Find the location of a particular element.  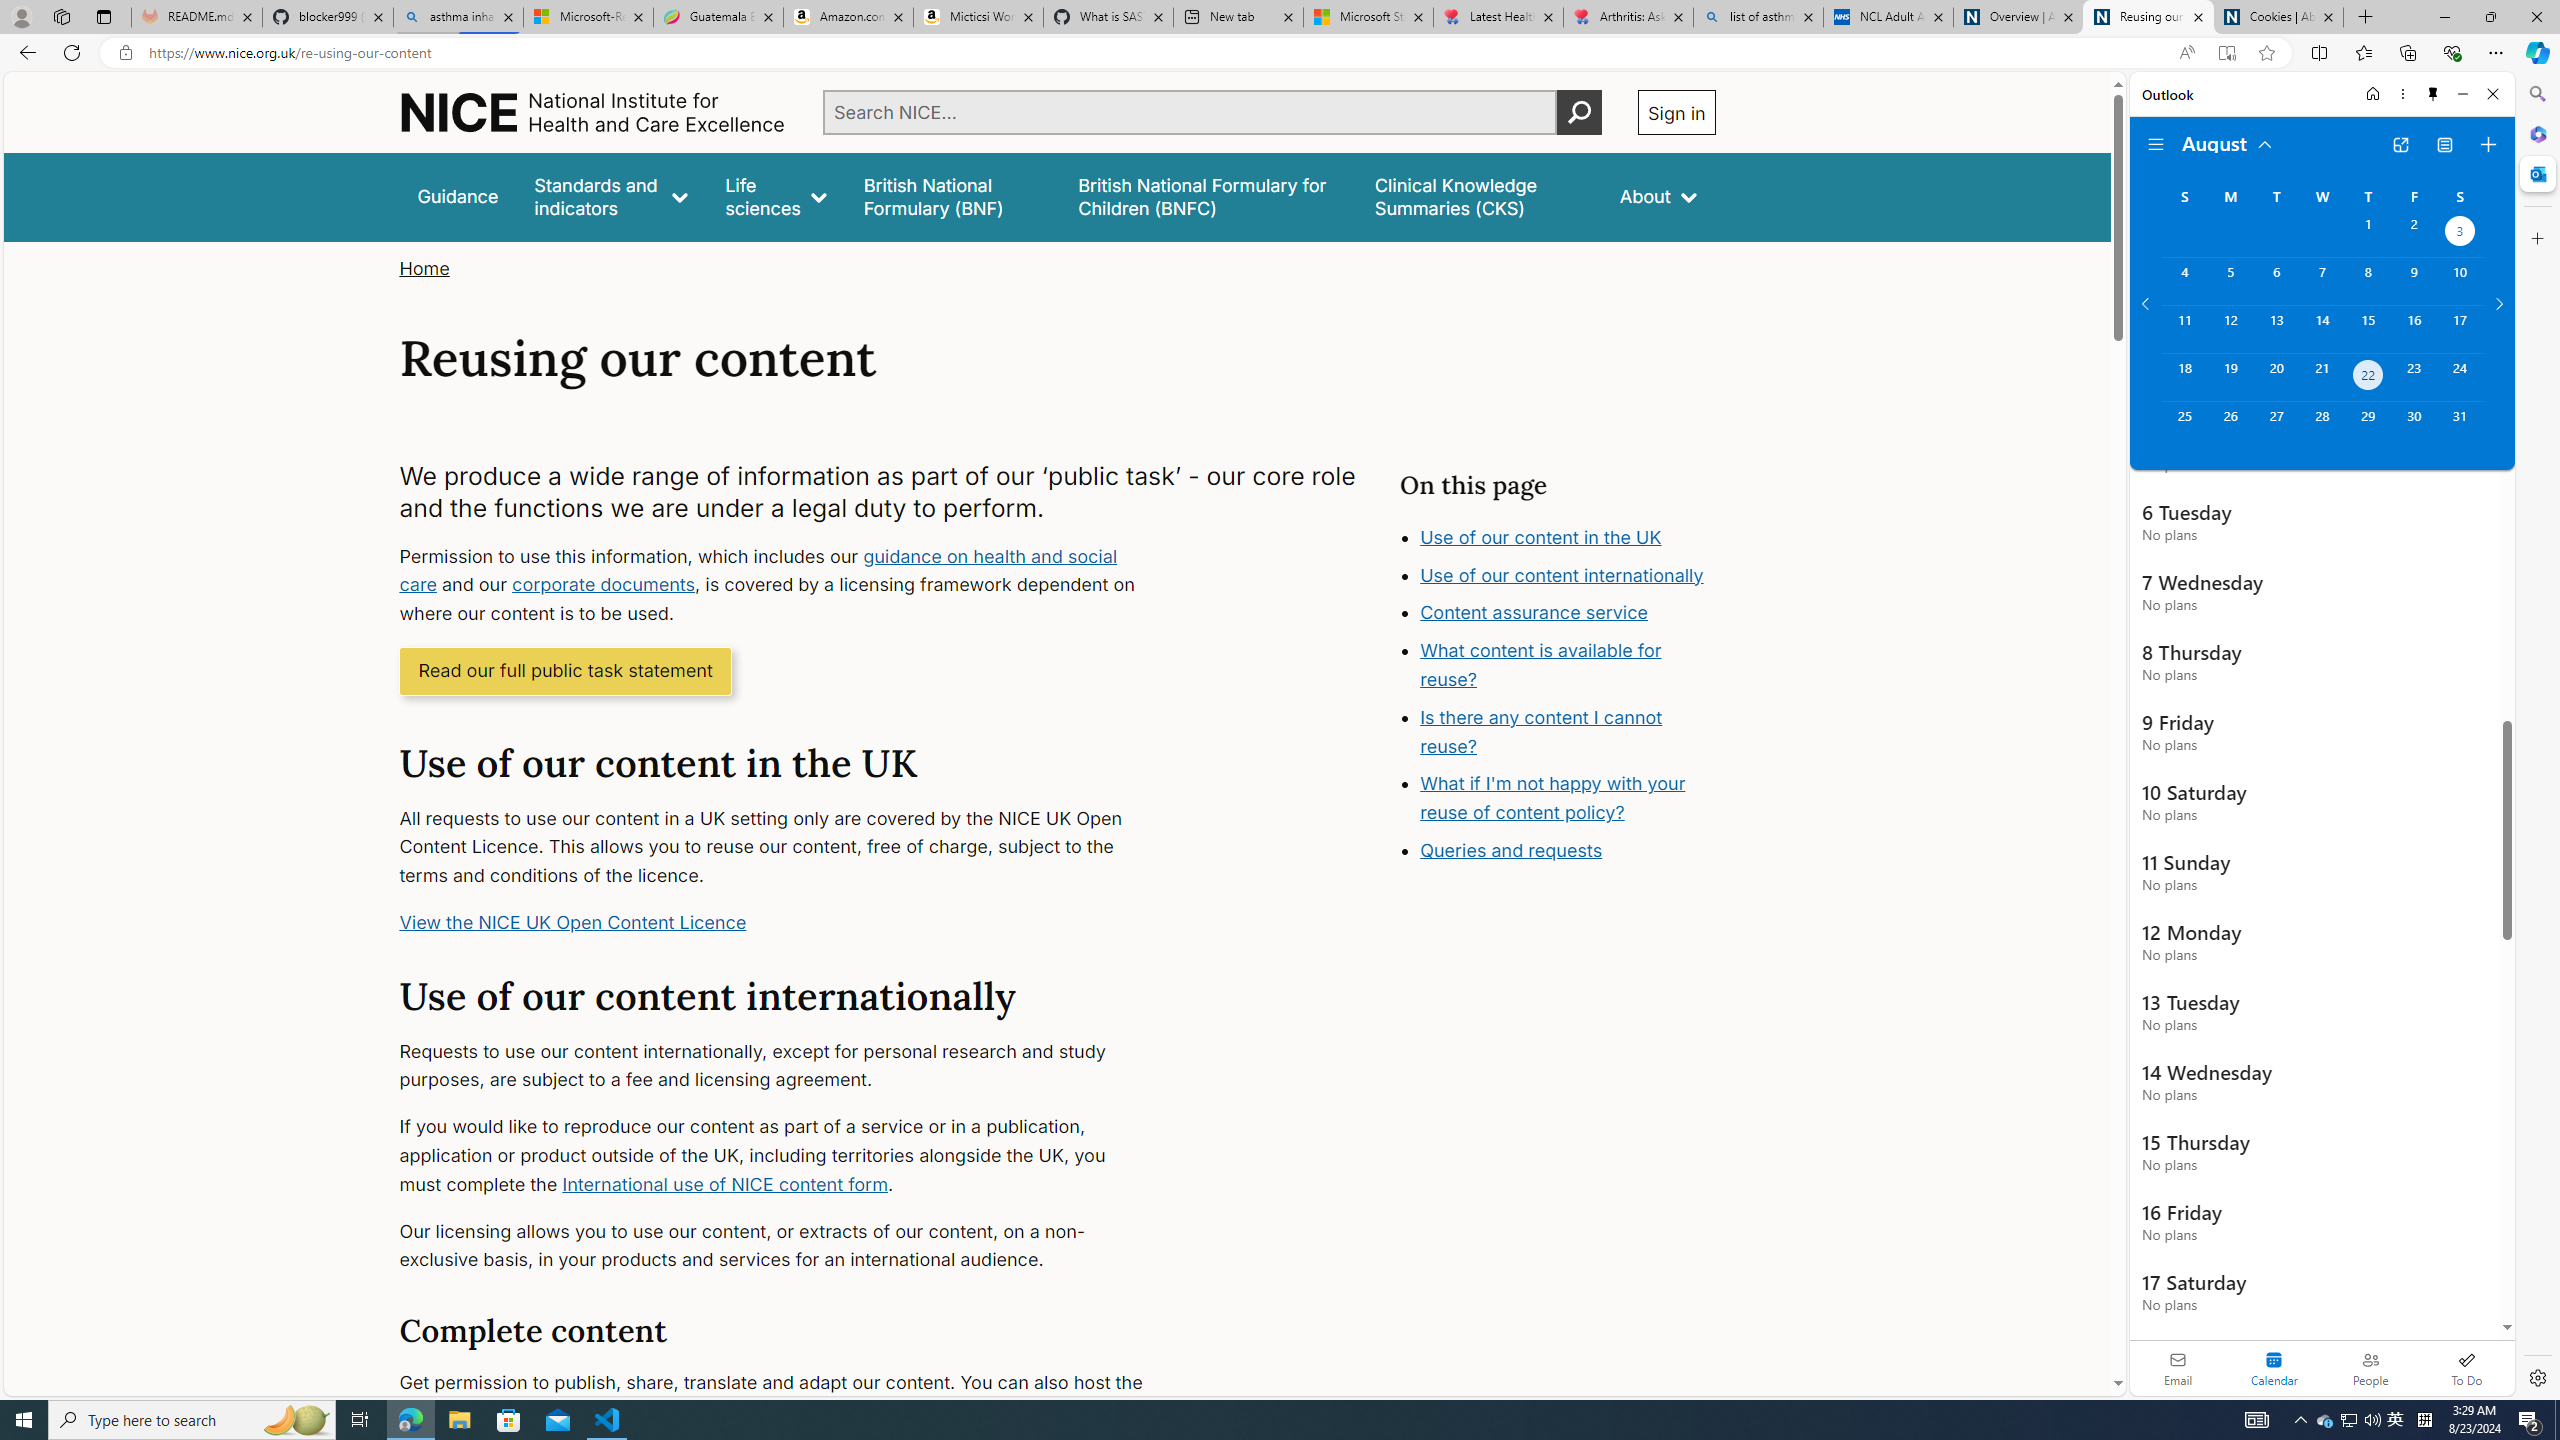

Saturday, August 3, 2024. Date selected.  is located at coordinates (2460, 233).